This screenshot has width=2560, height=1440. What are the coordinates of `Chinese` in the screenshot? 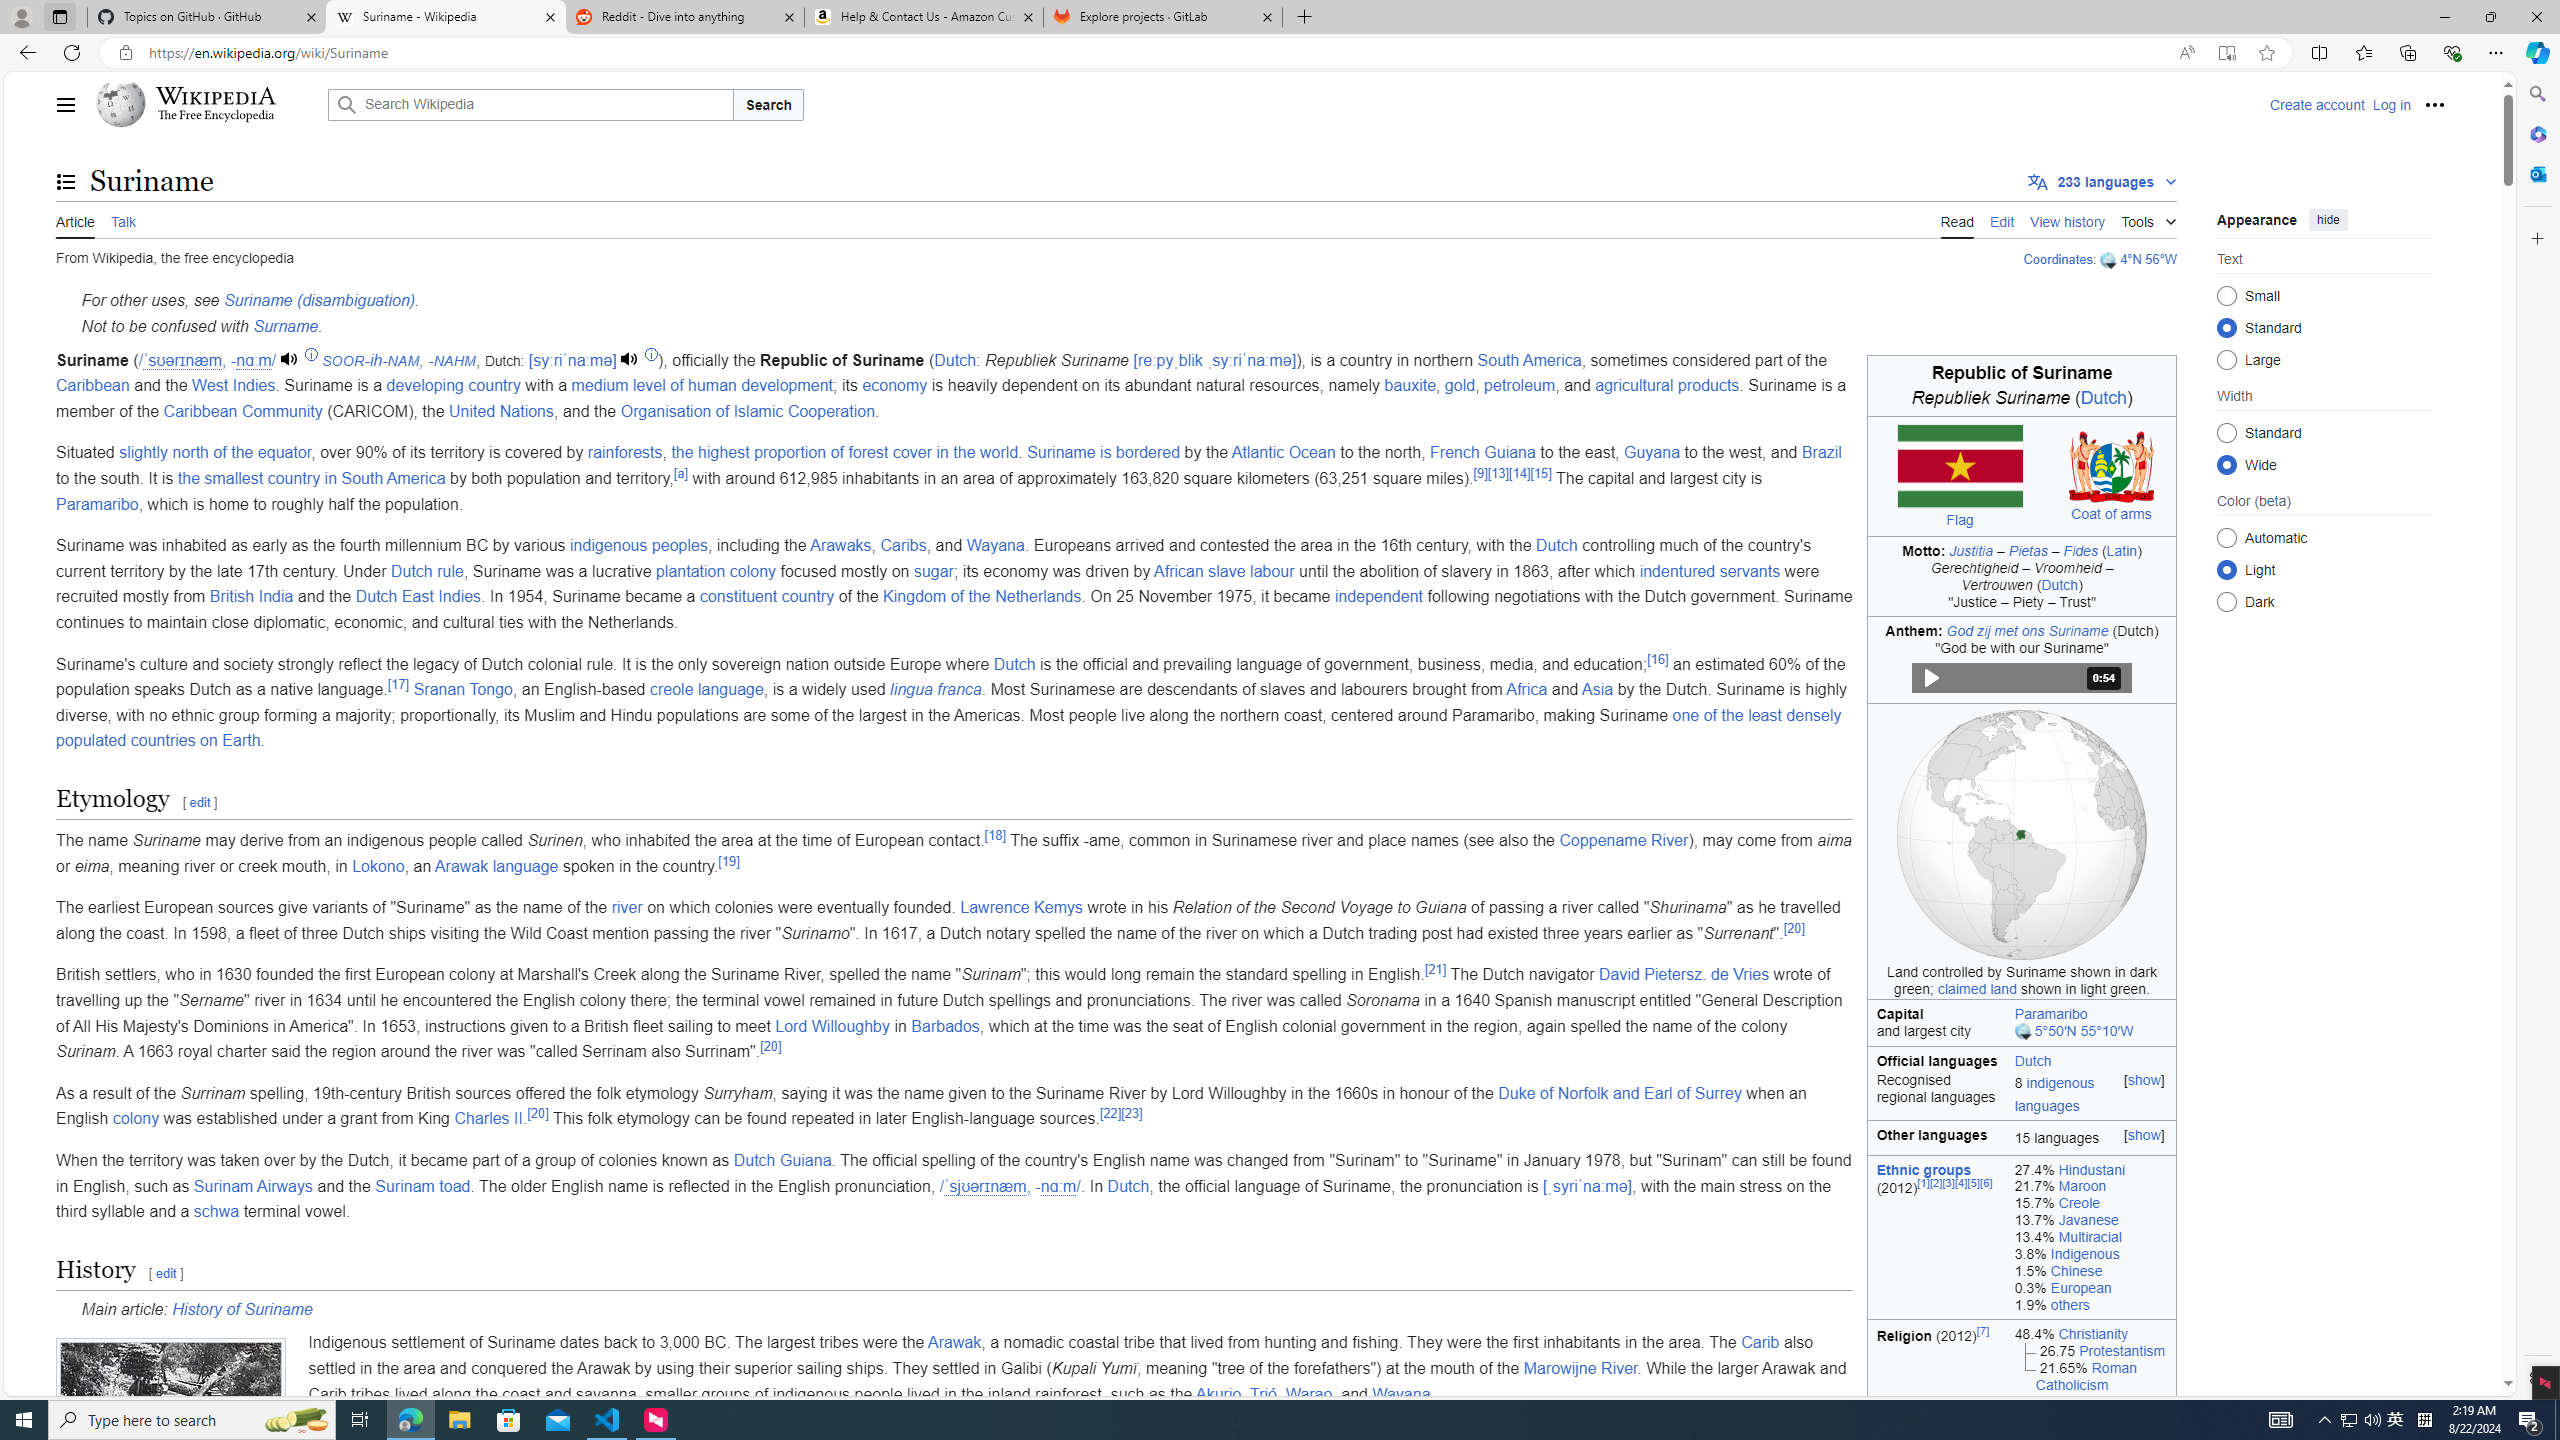 It's located at (2076, 1270).